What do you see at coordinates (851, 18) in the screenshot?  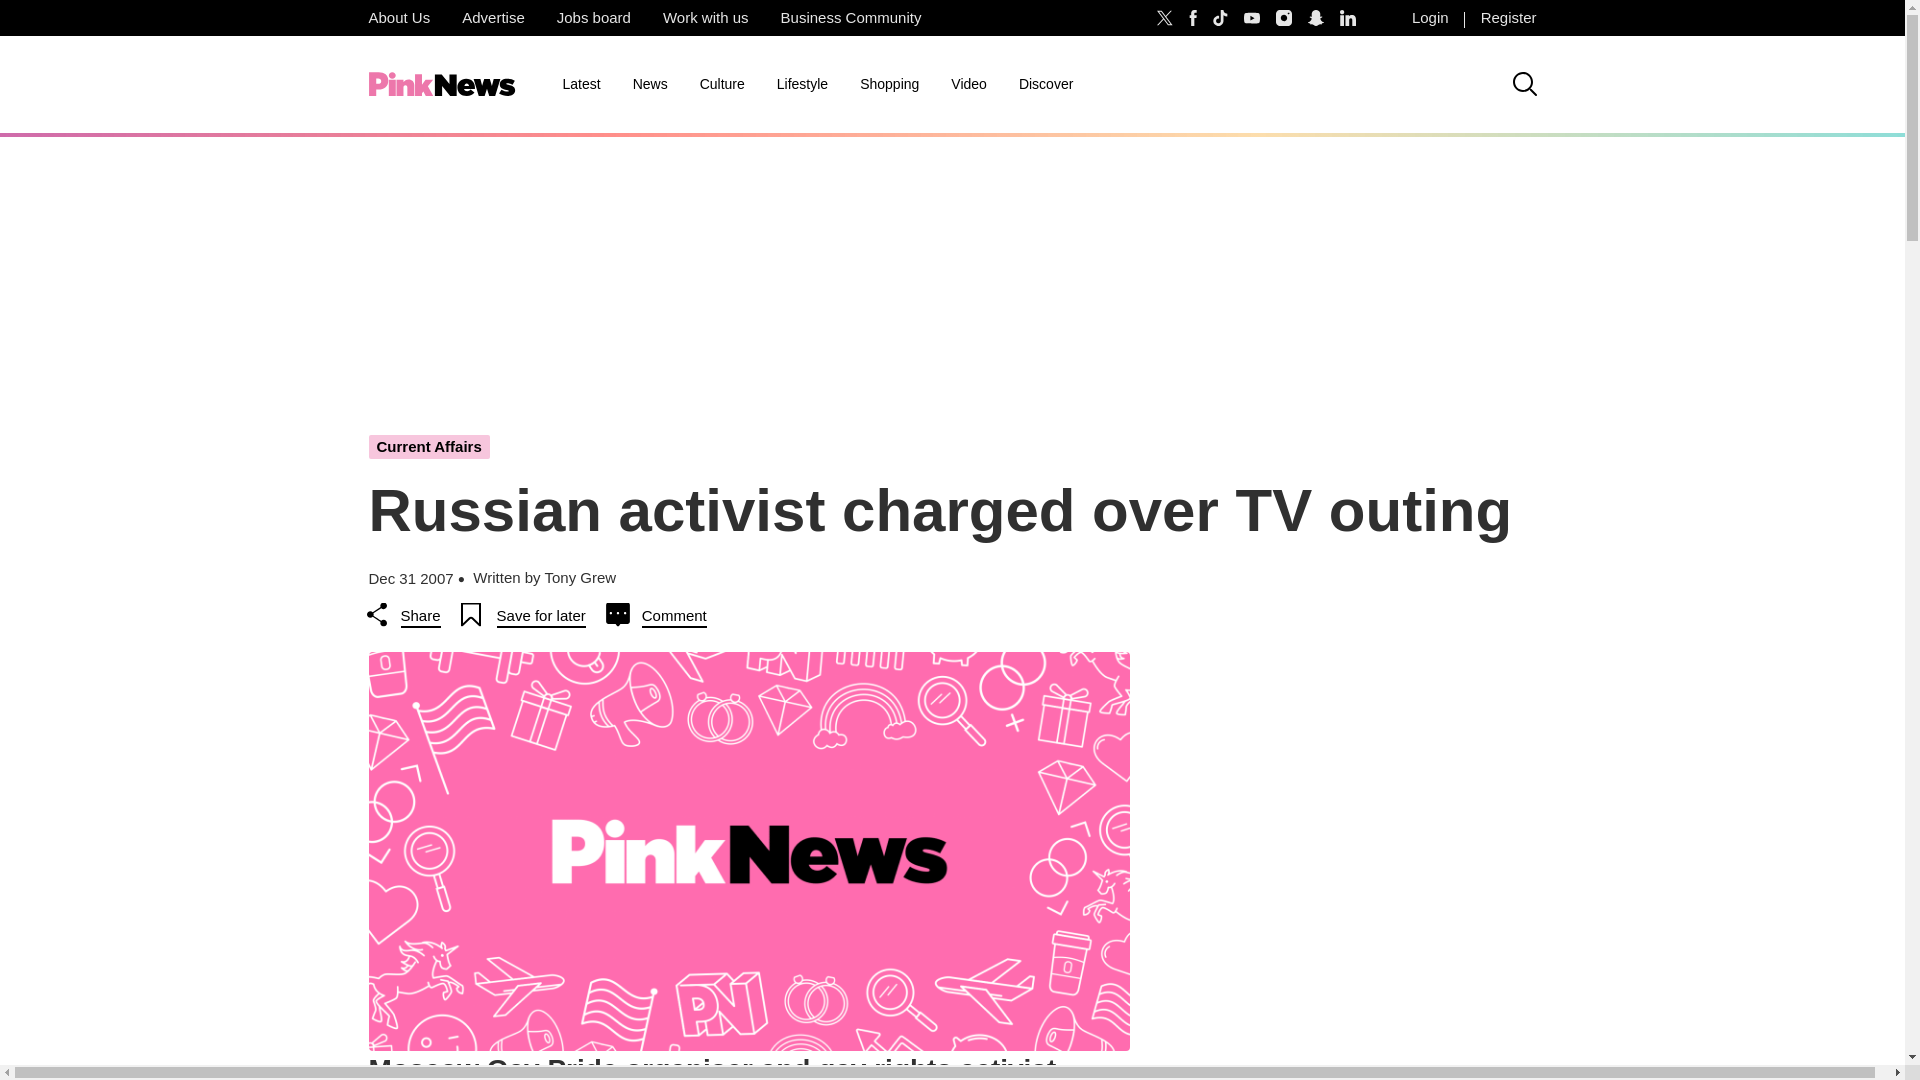 I see `Business Community` at bounding box center [851, 18].